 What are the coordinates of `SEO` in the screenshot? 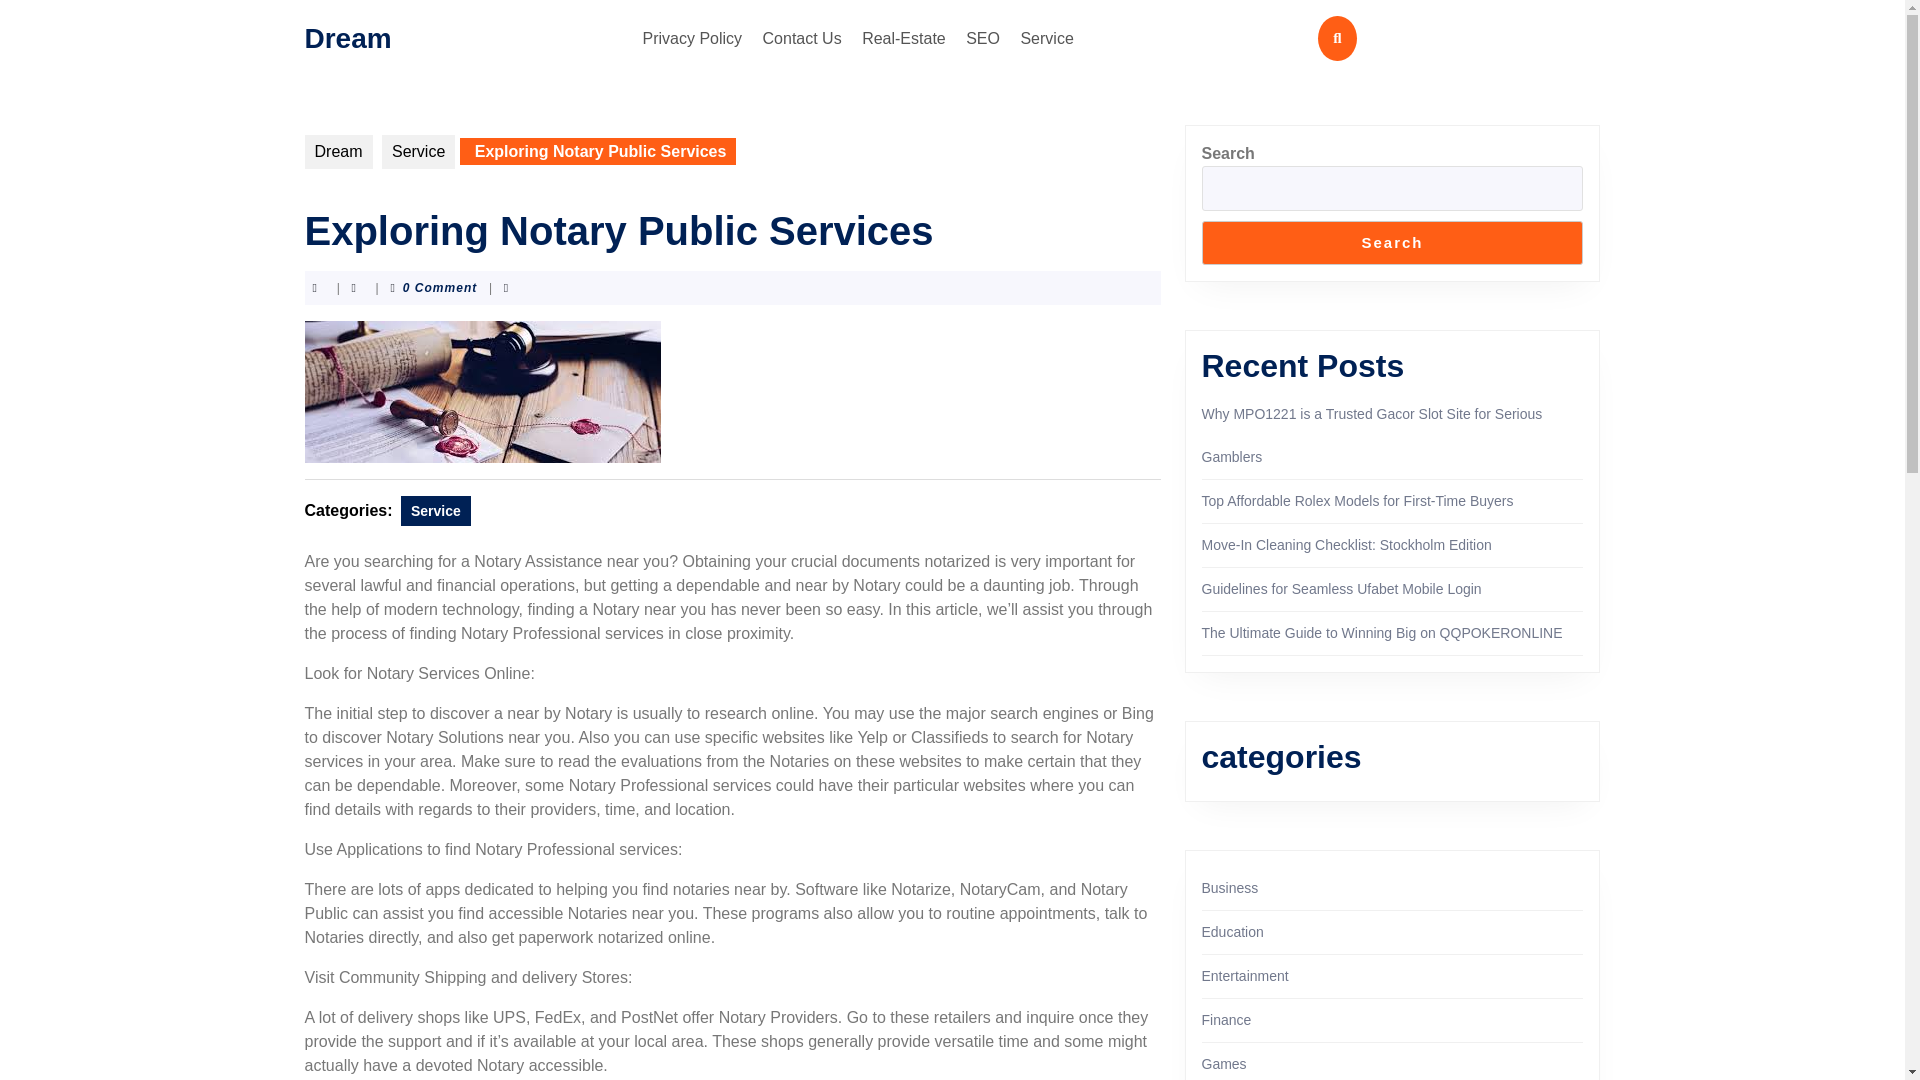 It's located at (983, 38).